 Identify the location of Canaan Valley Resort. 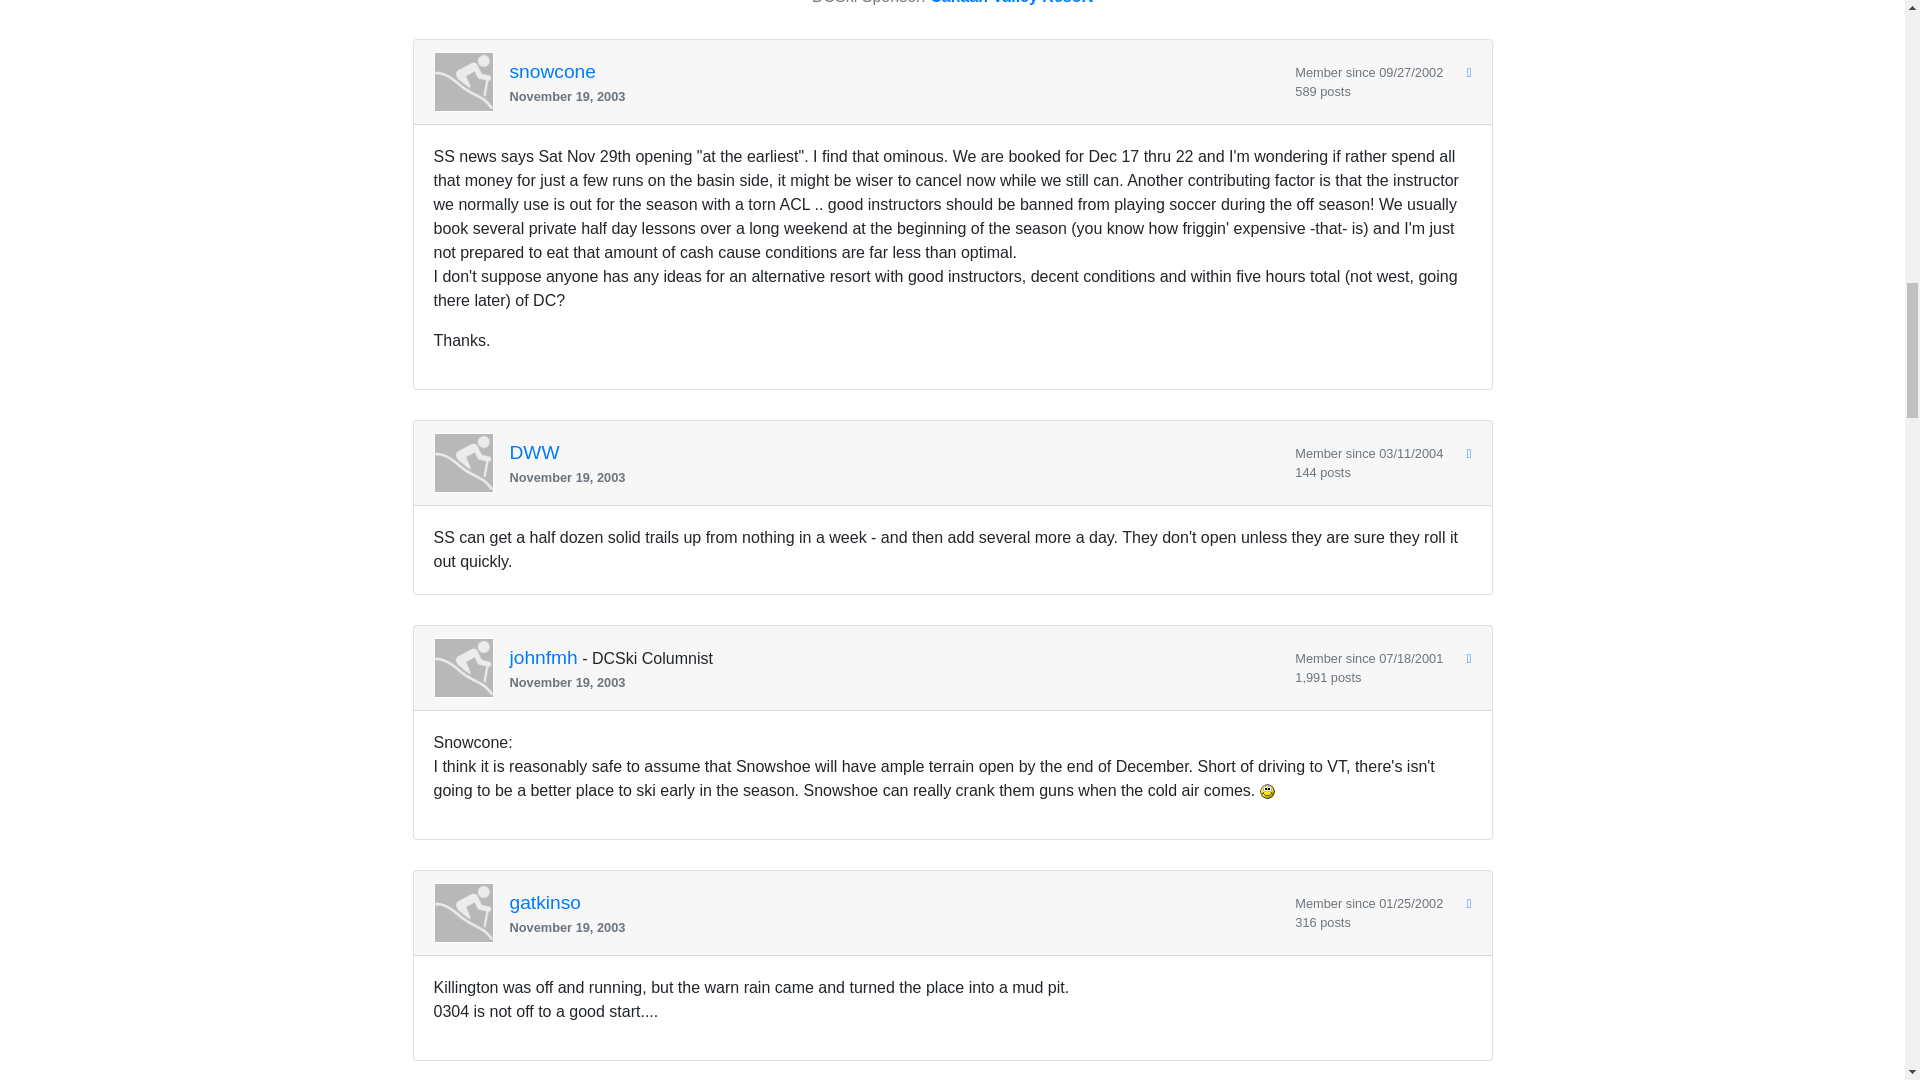
(1010, 2).